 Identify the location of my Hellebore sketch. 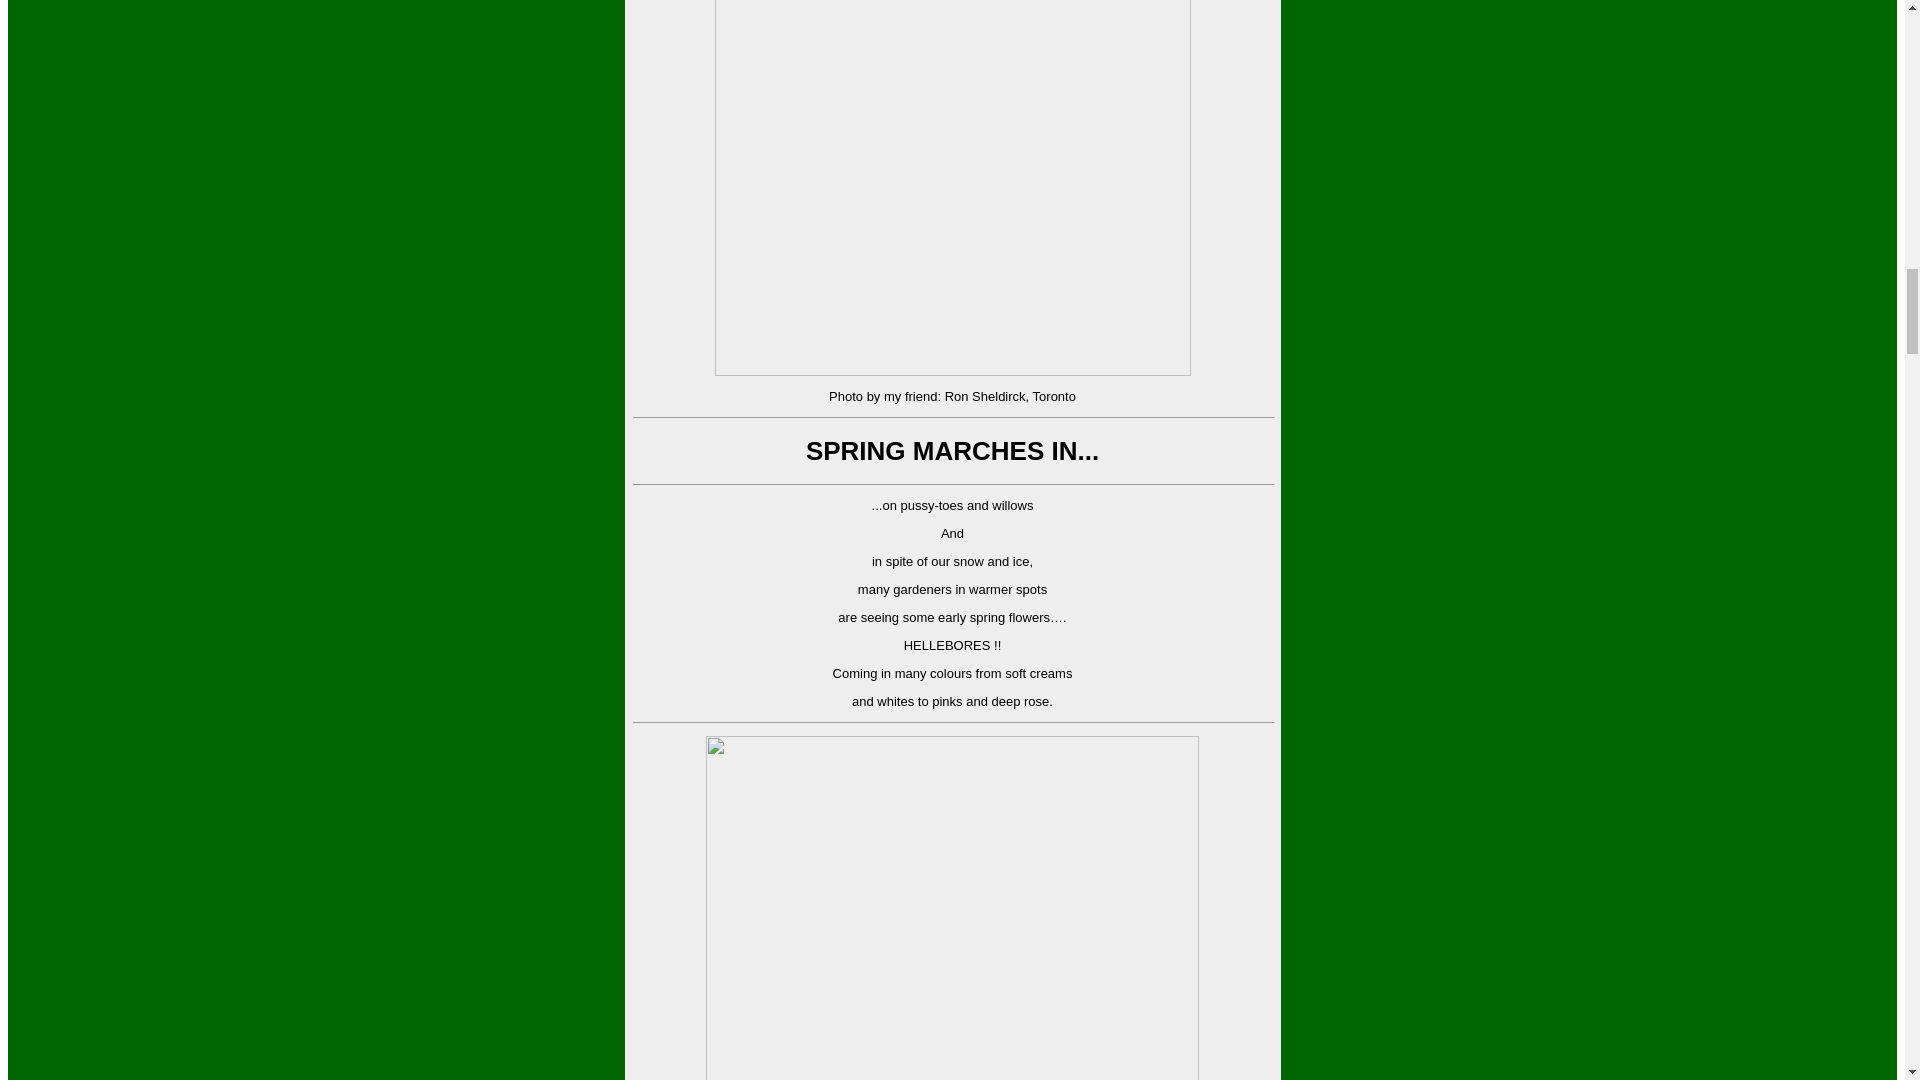
(952, 908).